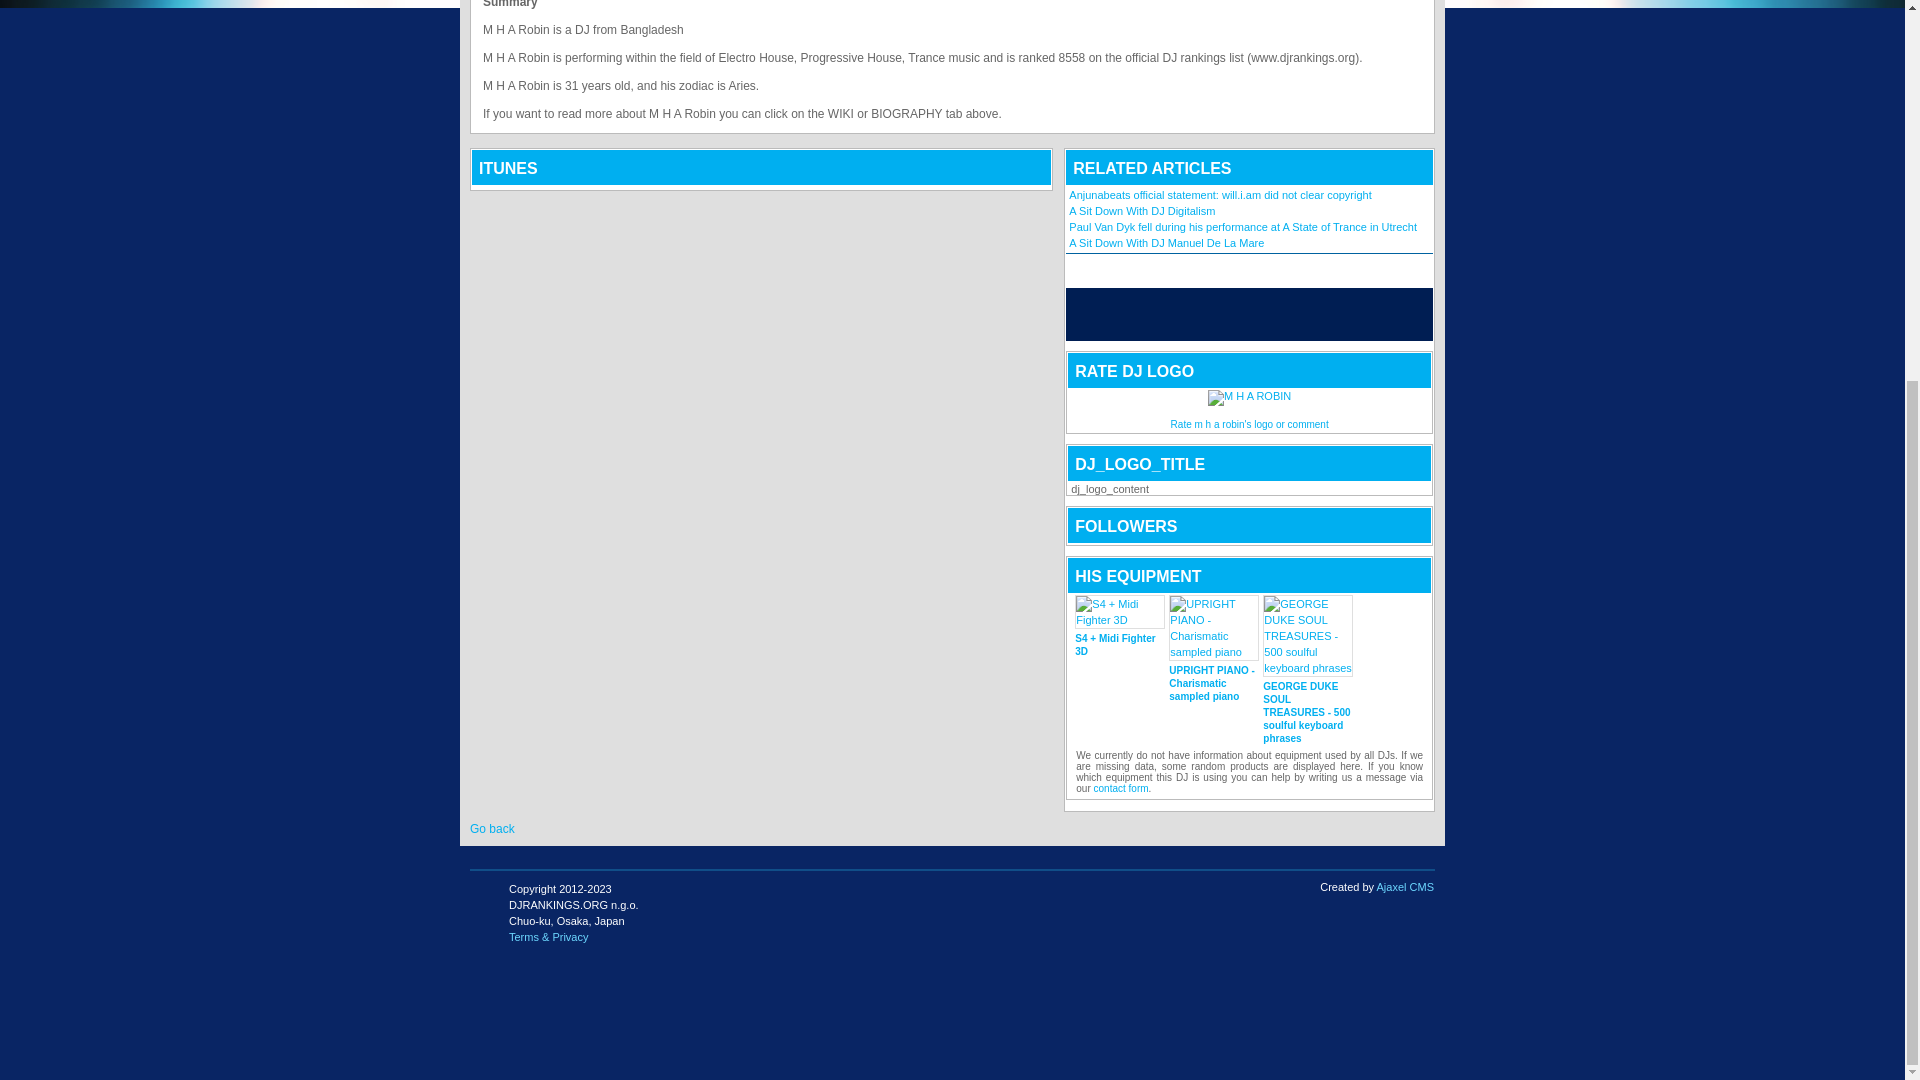 Image resolution: width=1920 pixels, height=1080 pixels. Describe the element at coordinates (1405, 887) in the screenshot. I see `Ajaxel CMS` at that location.